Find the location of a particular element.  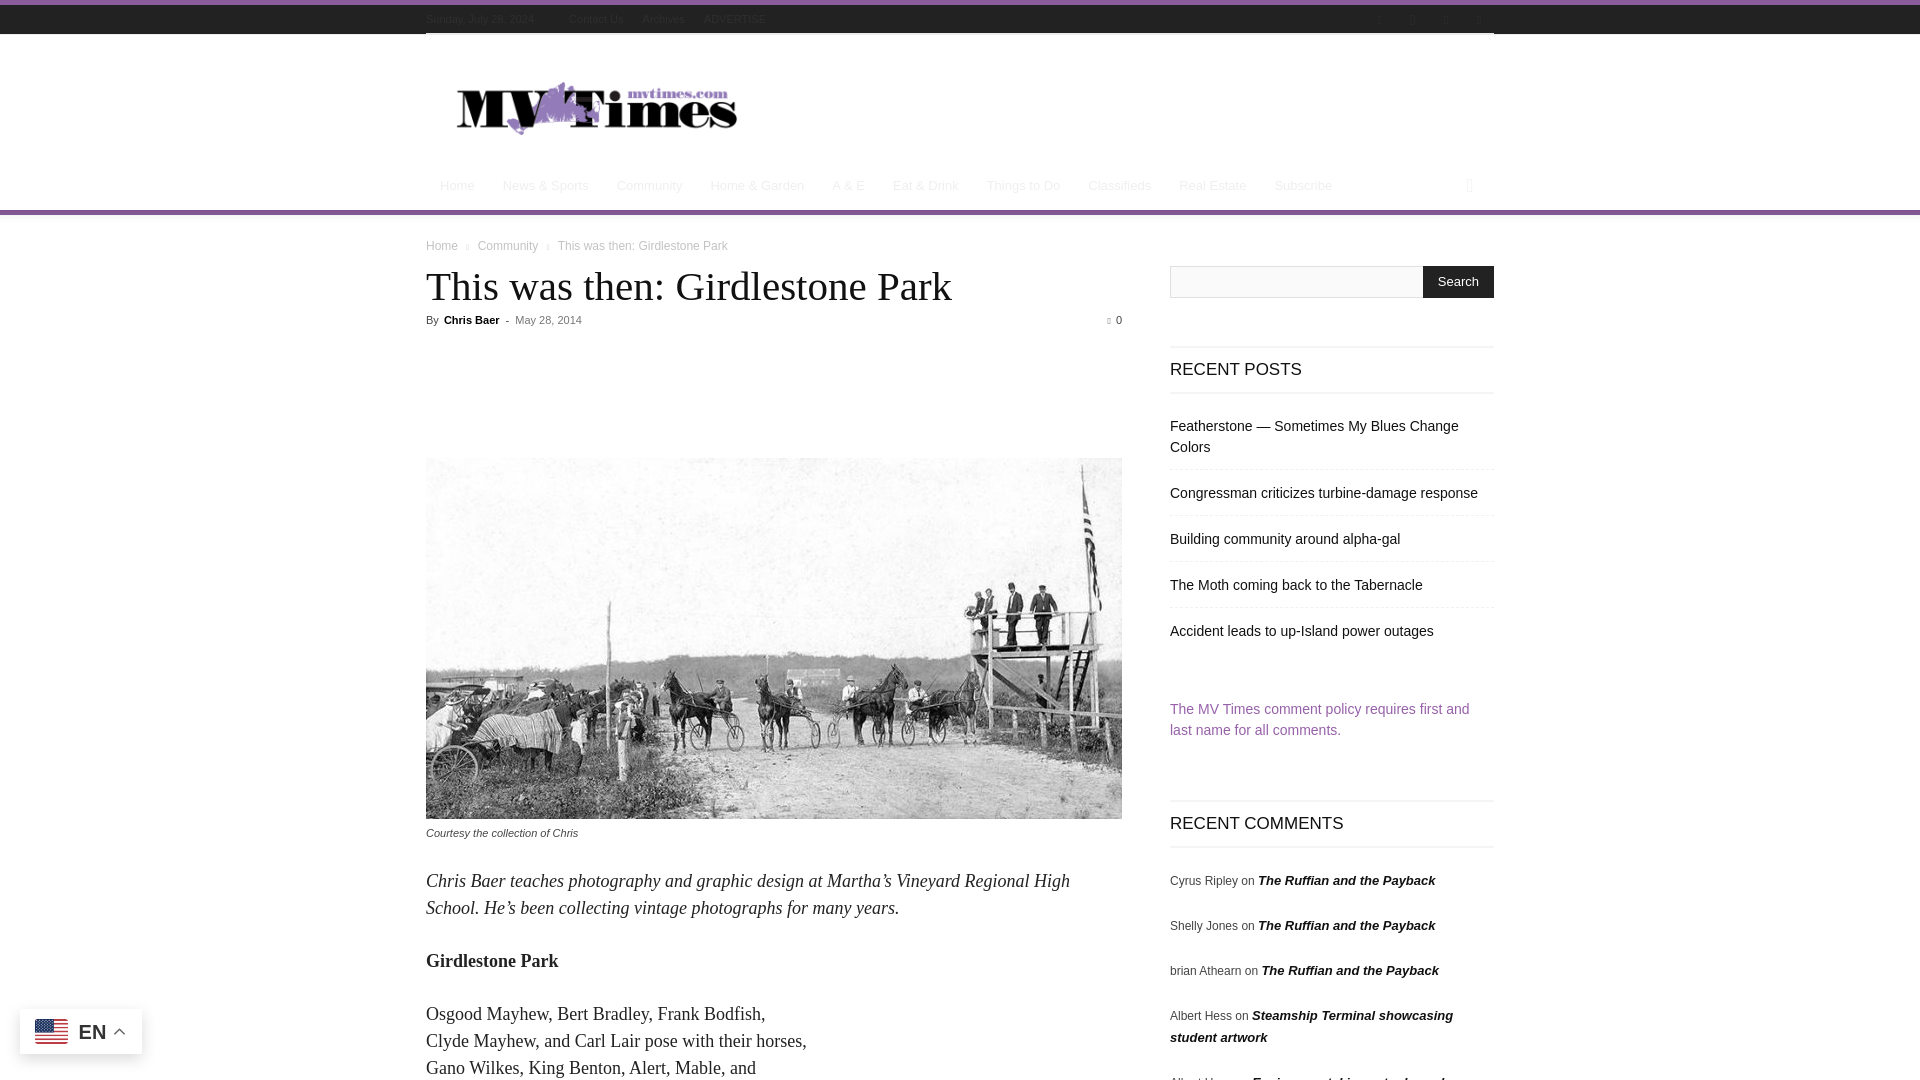

Facebook is located at coordinates (1380, 20).